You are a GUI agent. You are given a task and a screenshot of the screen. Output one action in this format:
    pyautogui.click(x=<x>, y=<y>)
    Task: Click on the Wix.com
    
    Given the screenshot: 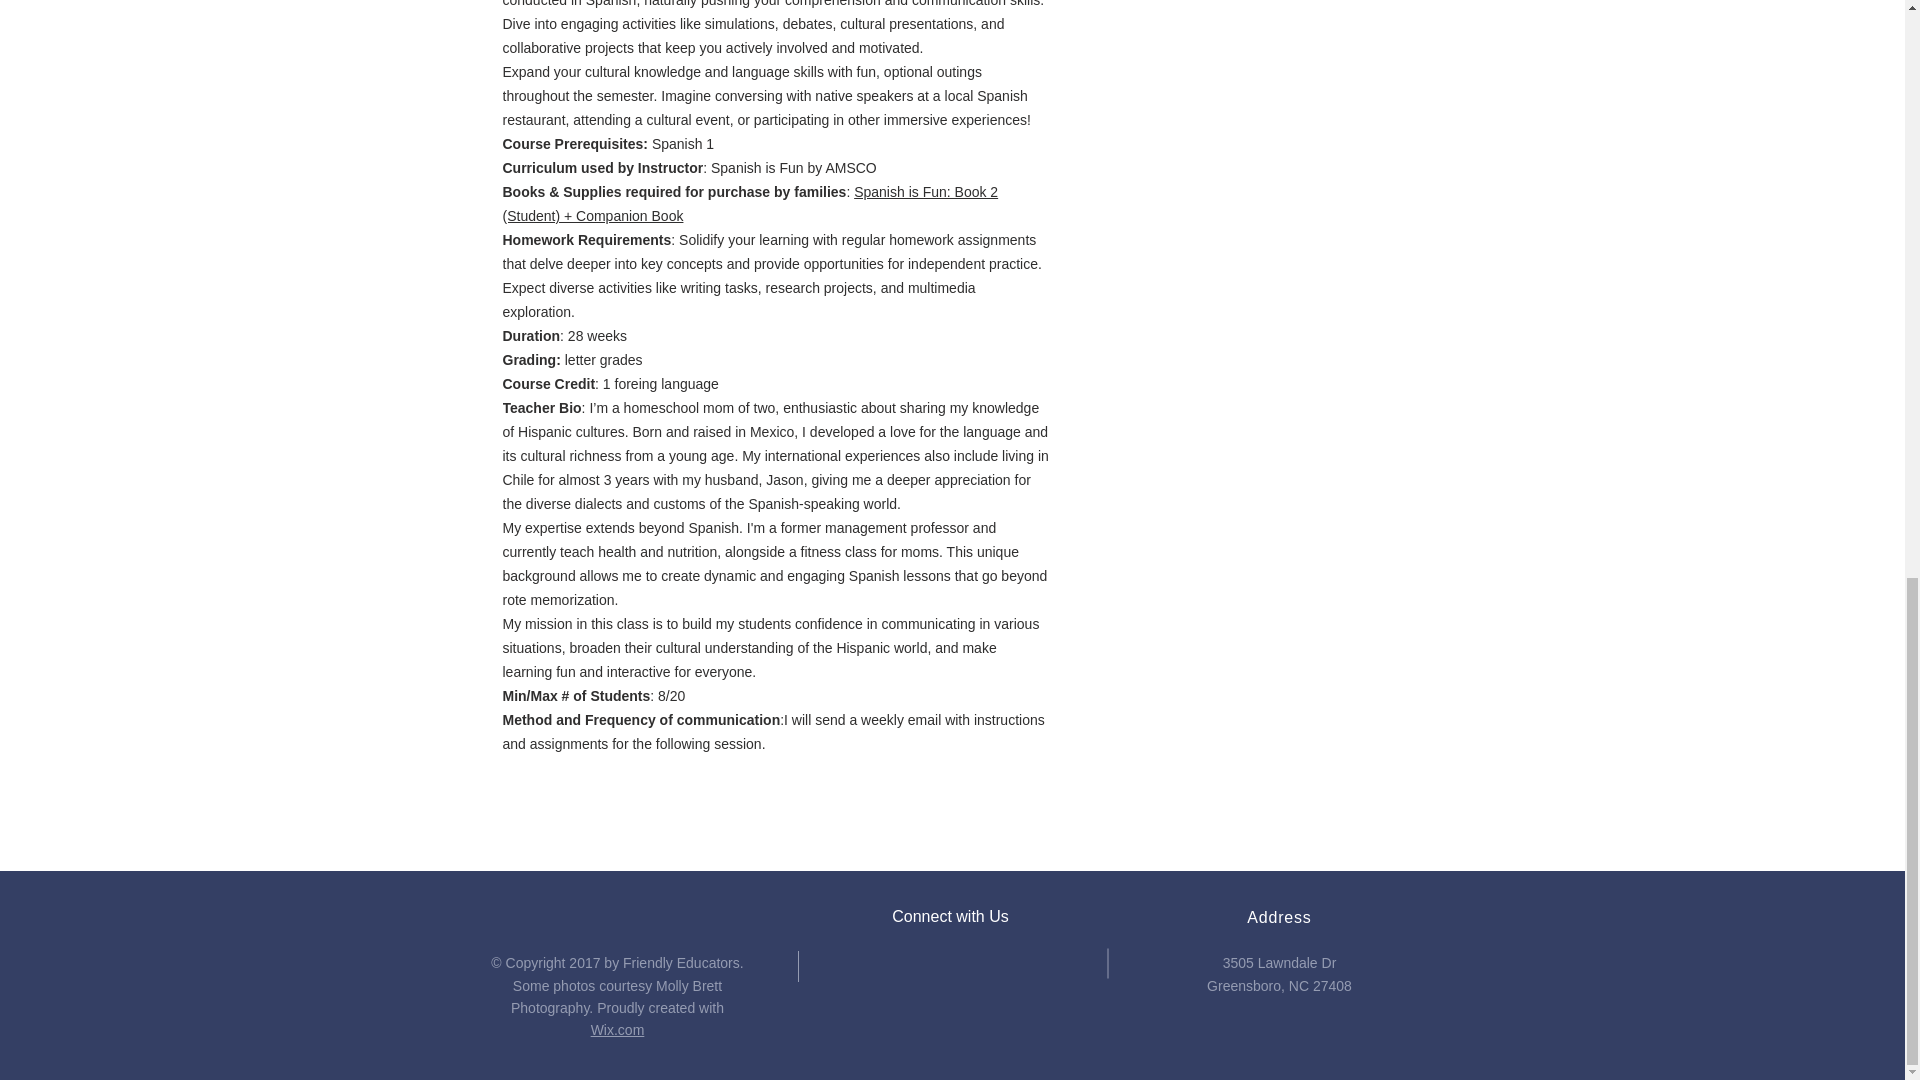 What is the action you would take?
    pyautogui.click(x=618, y=1029)
    